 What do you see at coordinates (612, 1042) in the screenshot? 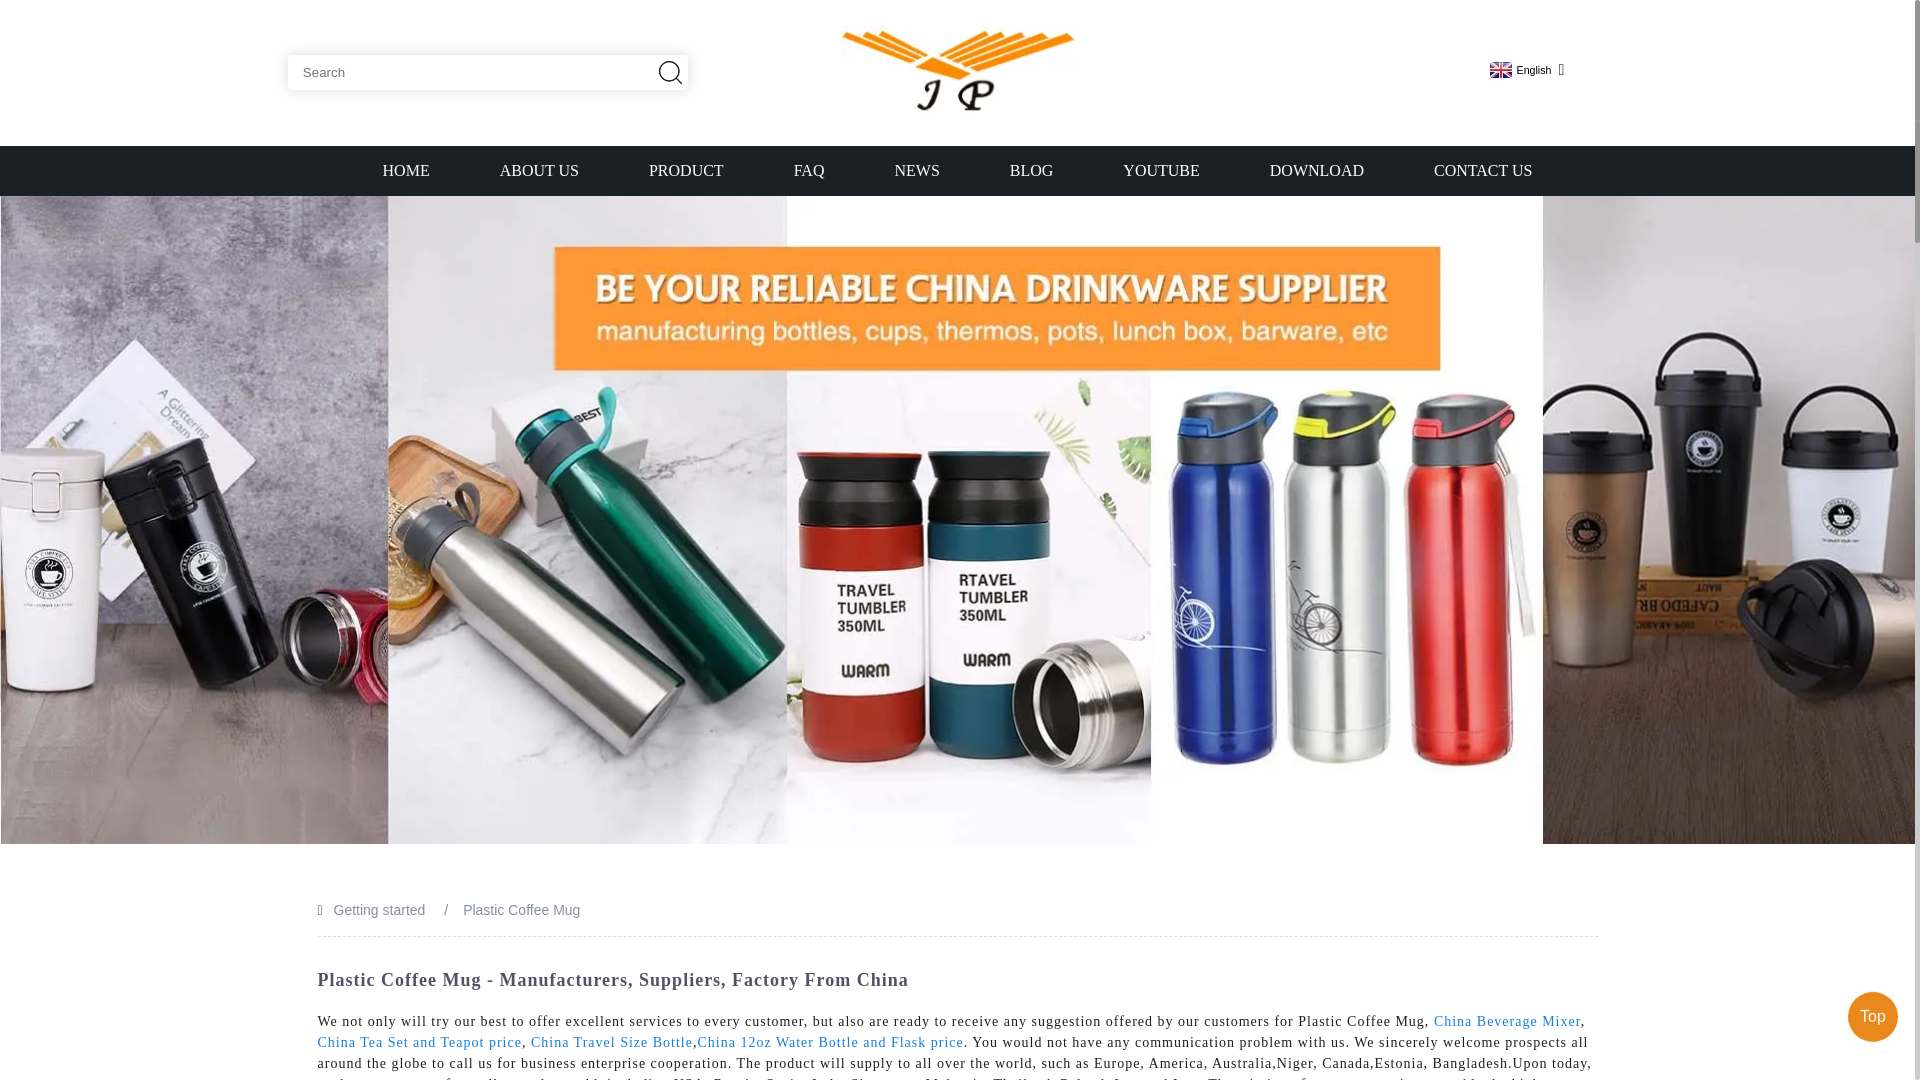
I see `China Travel Size Bottle` at bounding box center [612, 1042].